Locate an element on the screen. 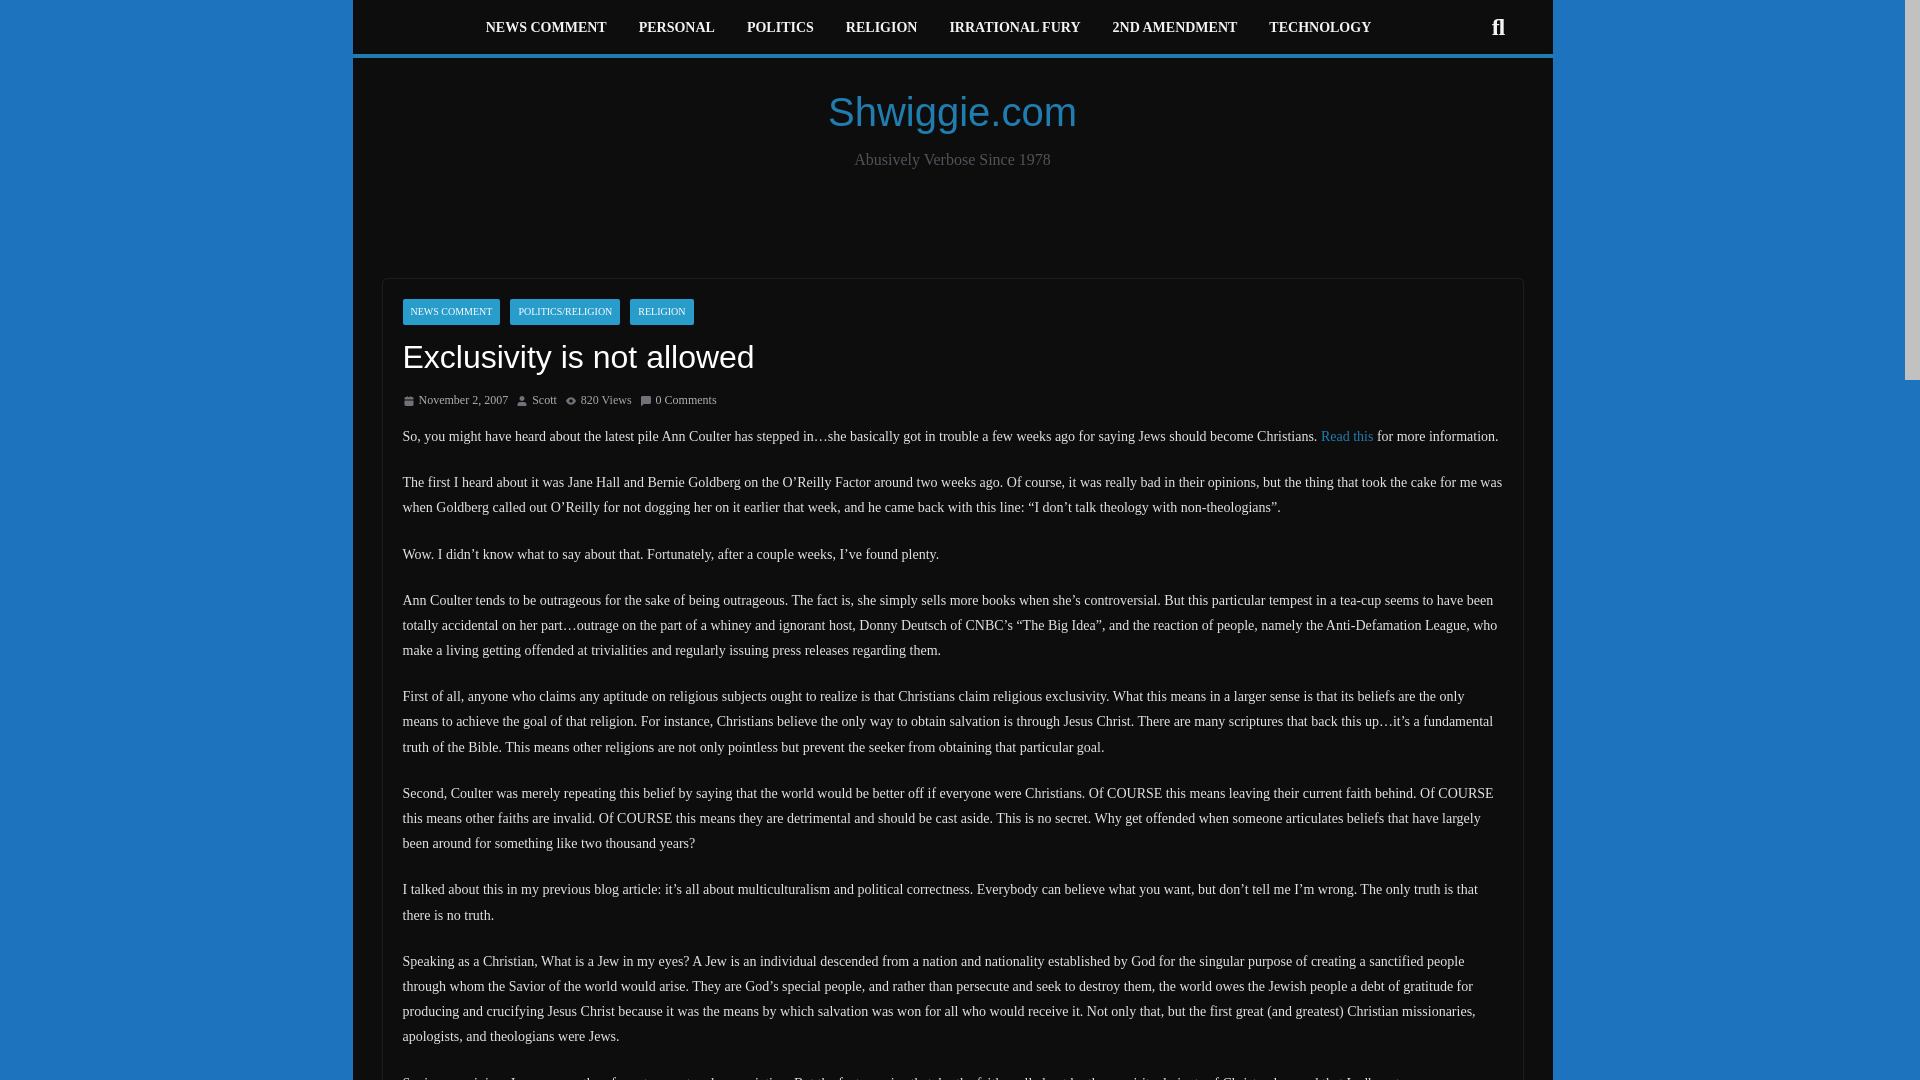 The width and height of the screenshot is (1920, 1080). RELIGION is located at coordinates (661, 312).